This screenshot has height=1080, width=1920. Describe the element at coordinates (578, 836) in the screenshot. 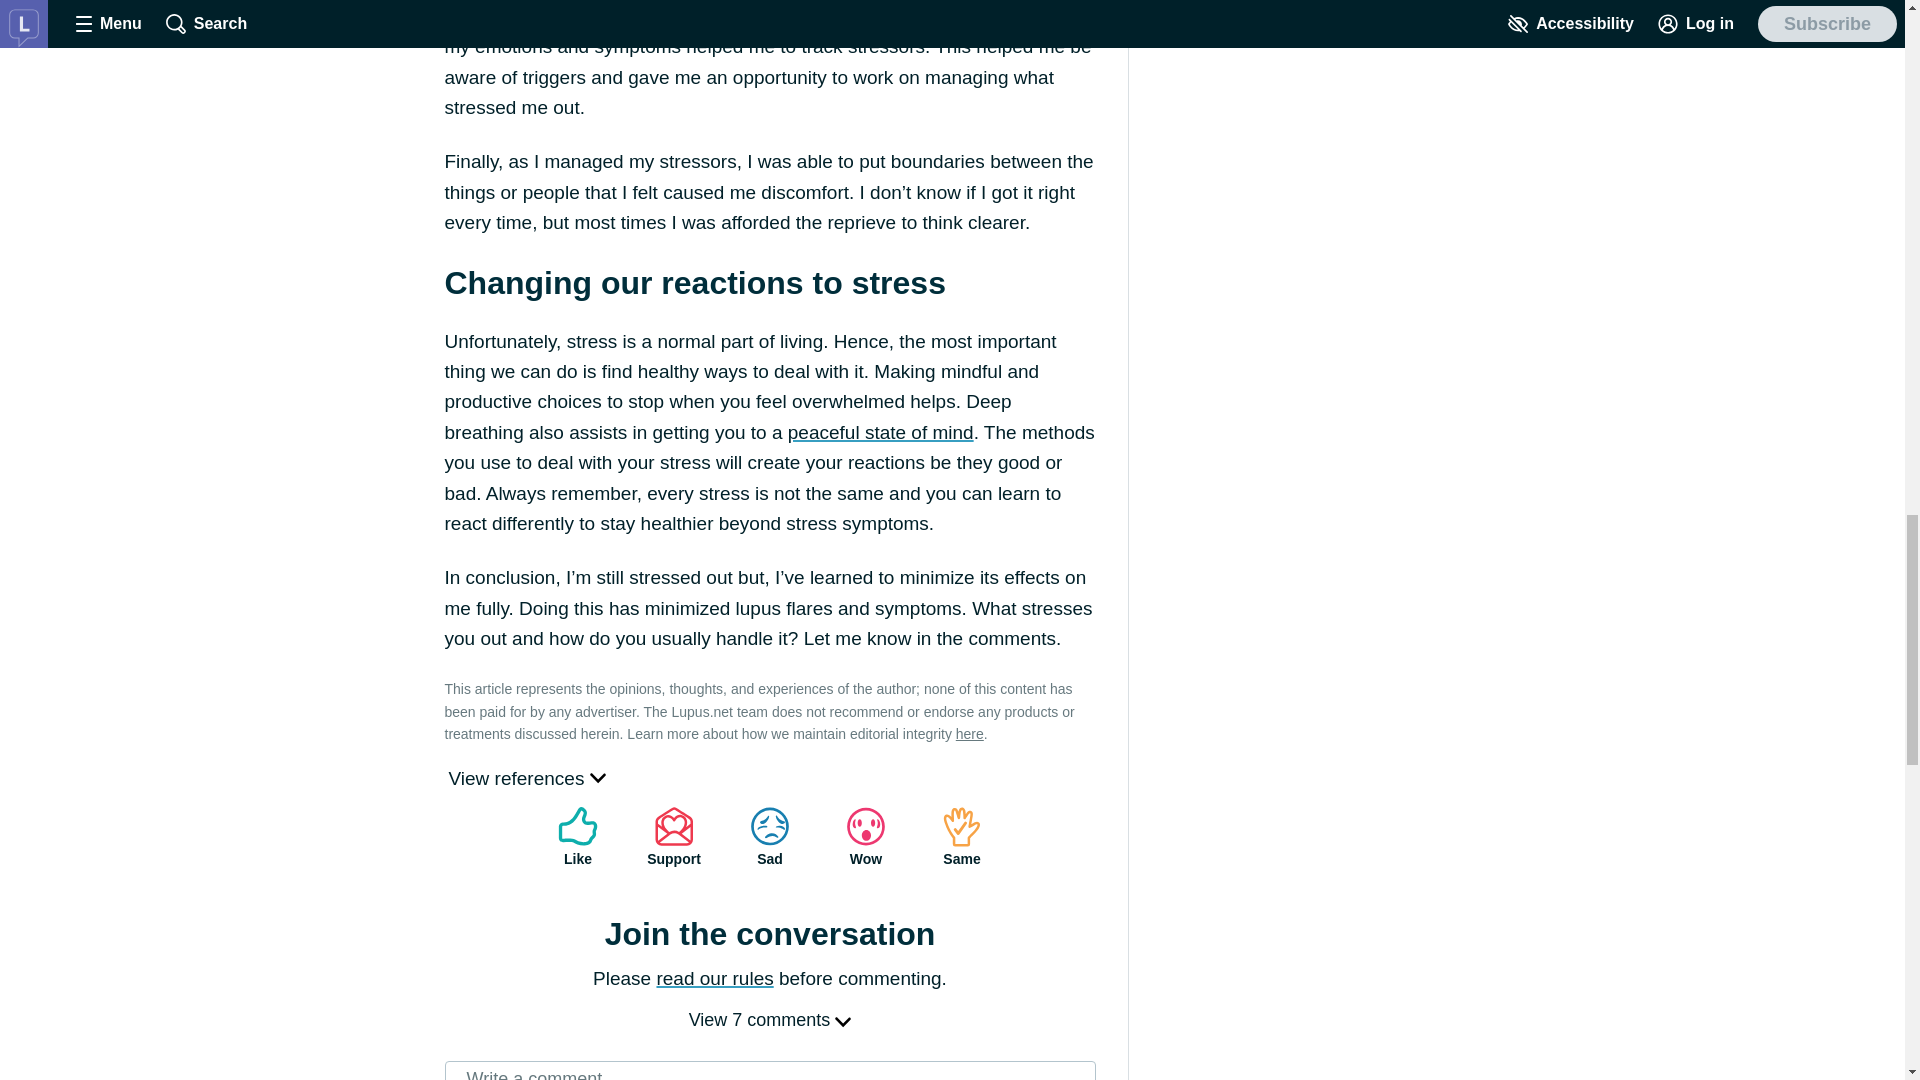

I see `Like` at that location.